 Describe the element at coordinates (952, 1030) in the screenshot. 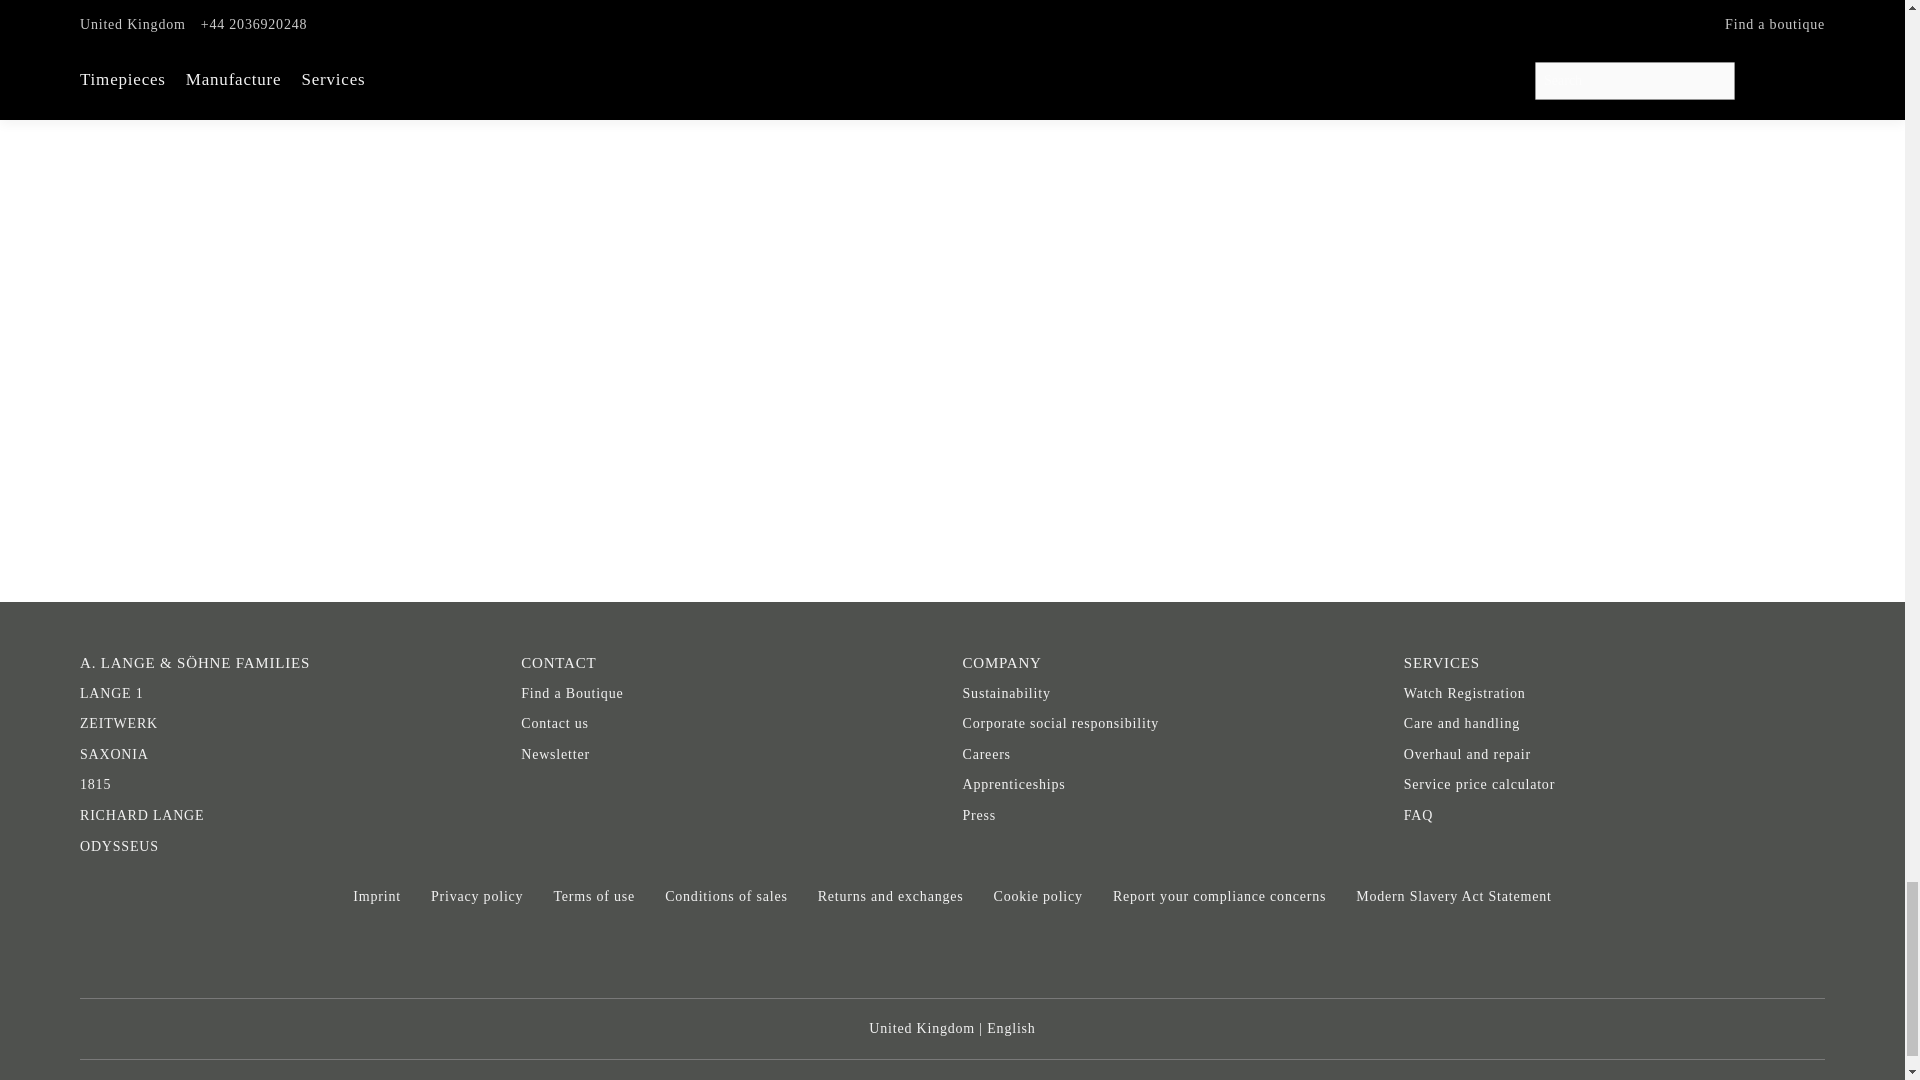

I see `Select your location` at that location.